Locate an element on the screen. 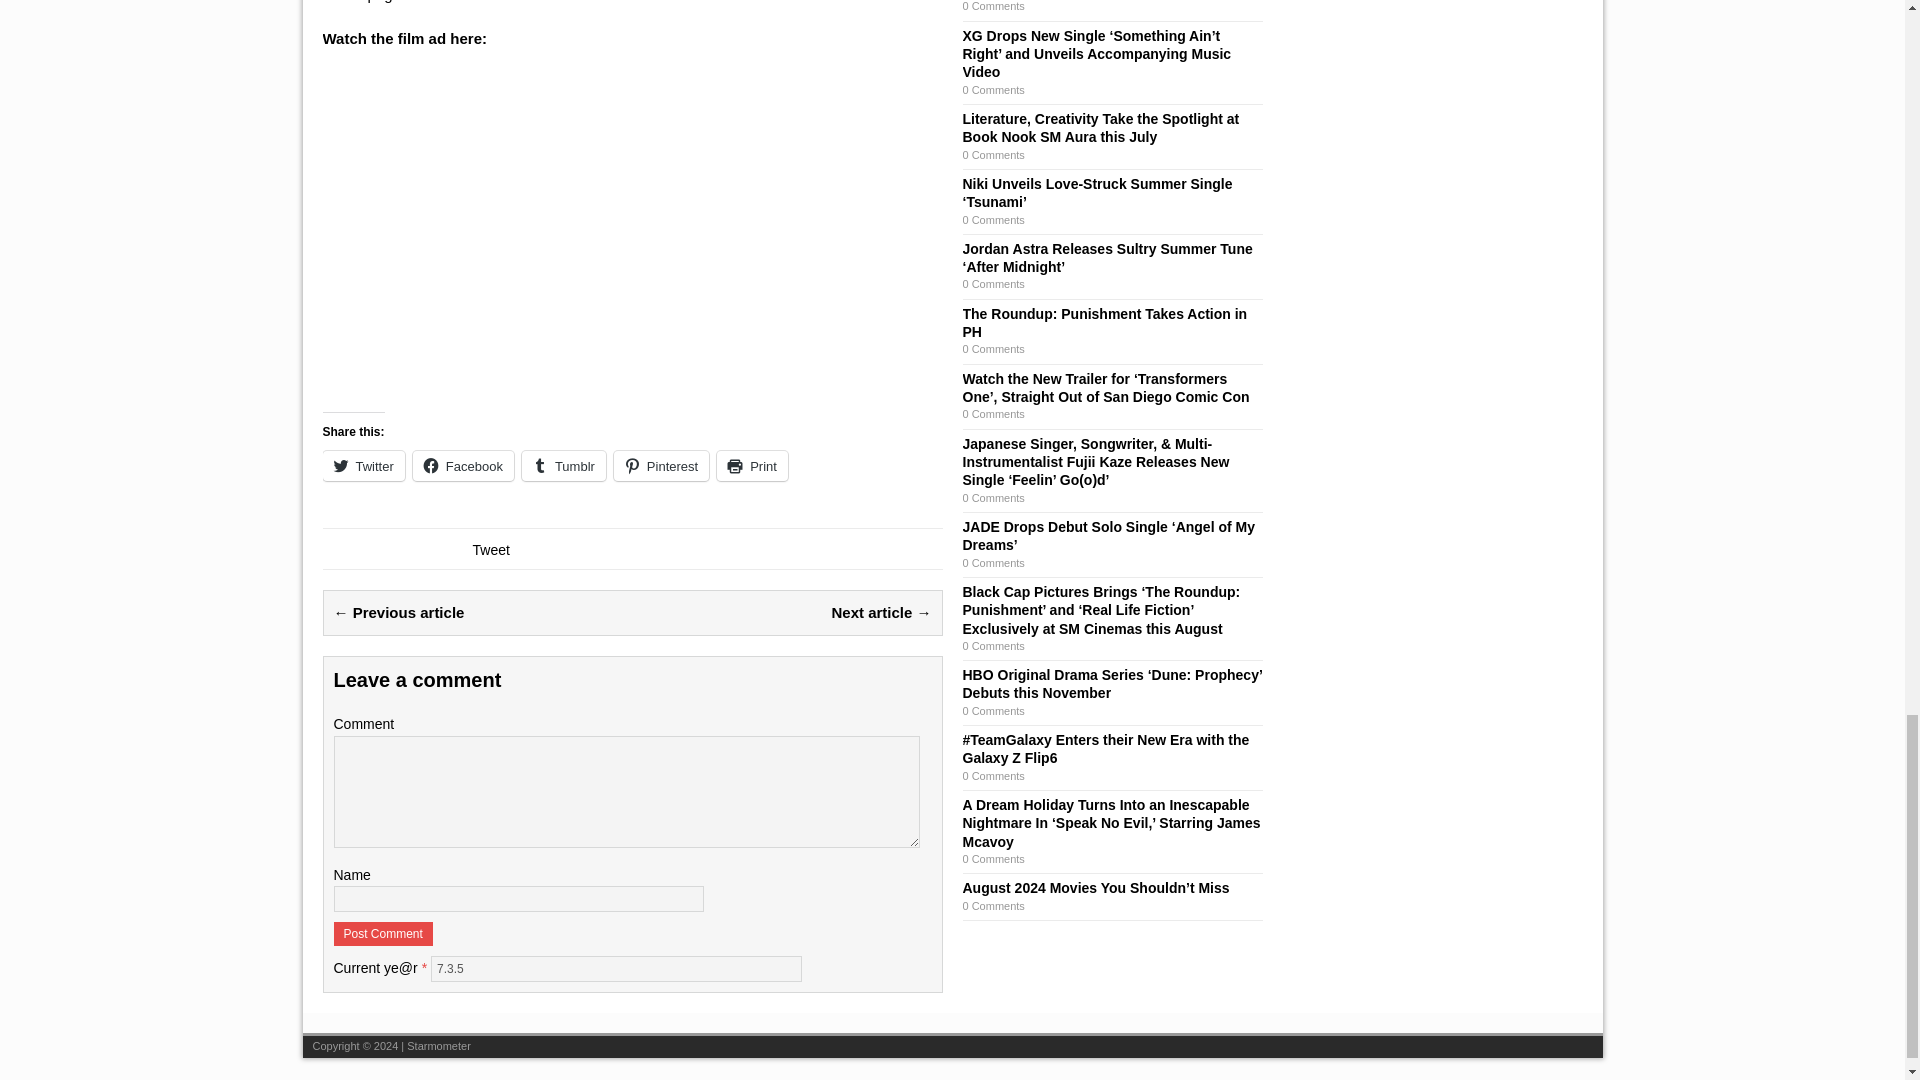 This screenshot has width=1920, height=1080. Tweet is located at coordinates (490, 550).